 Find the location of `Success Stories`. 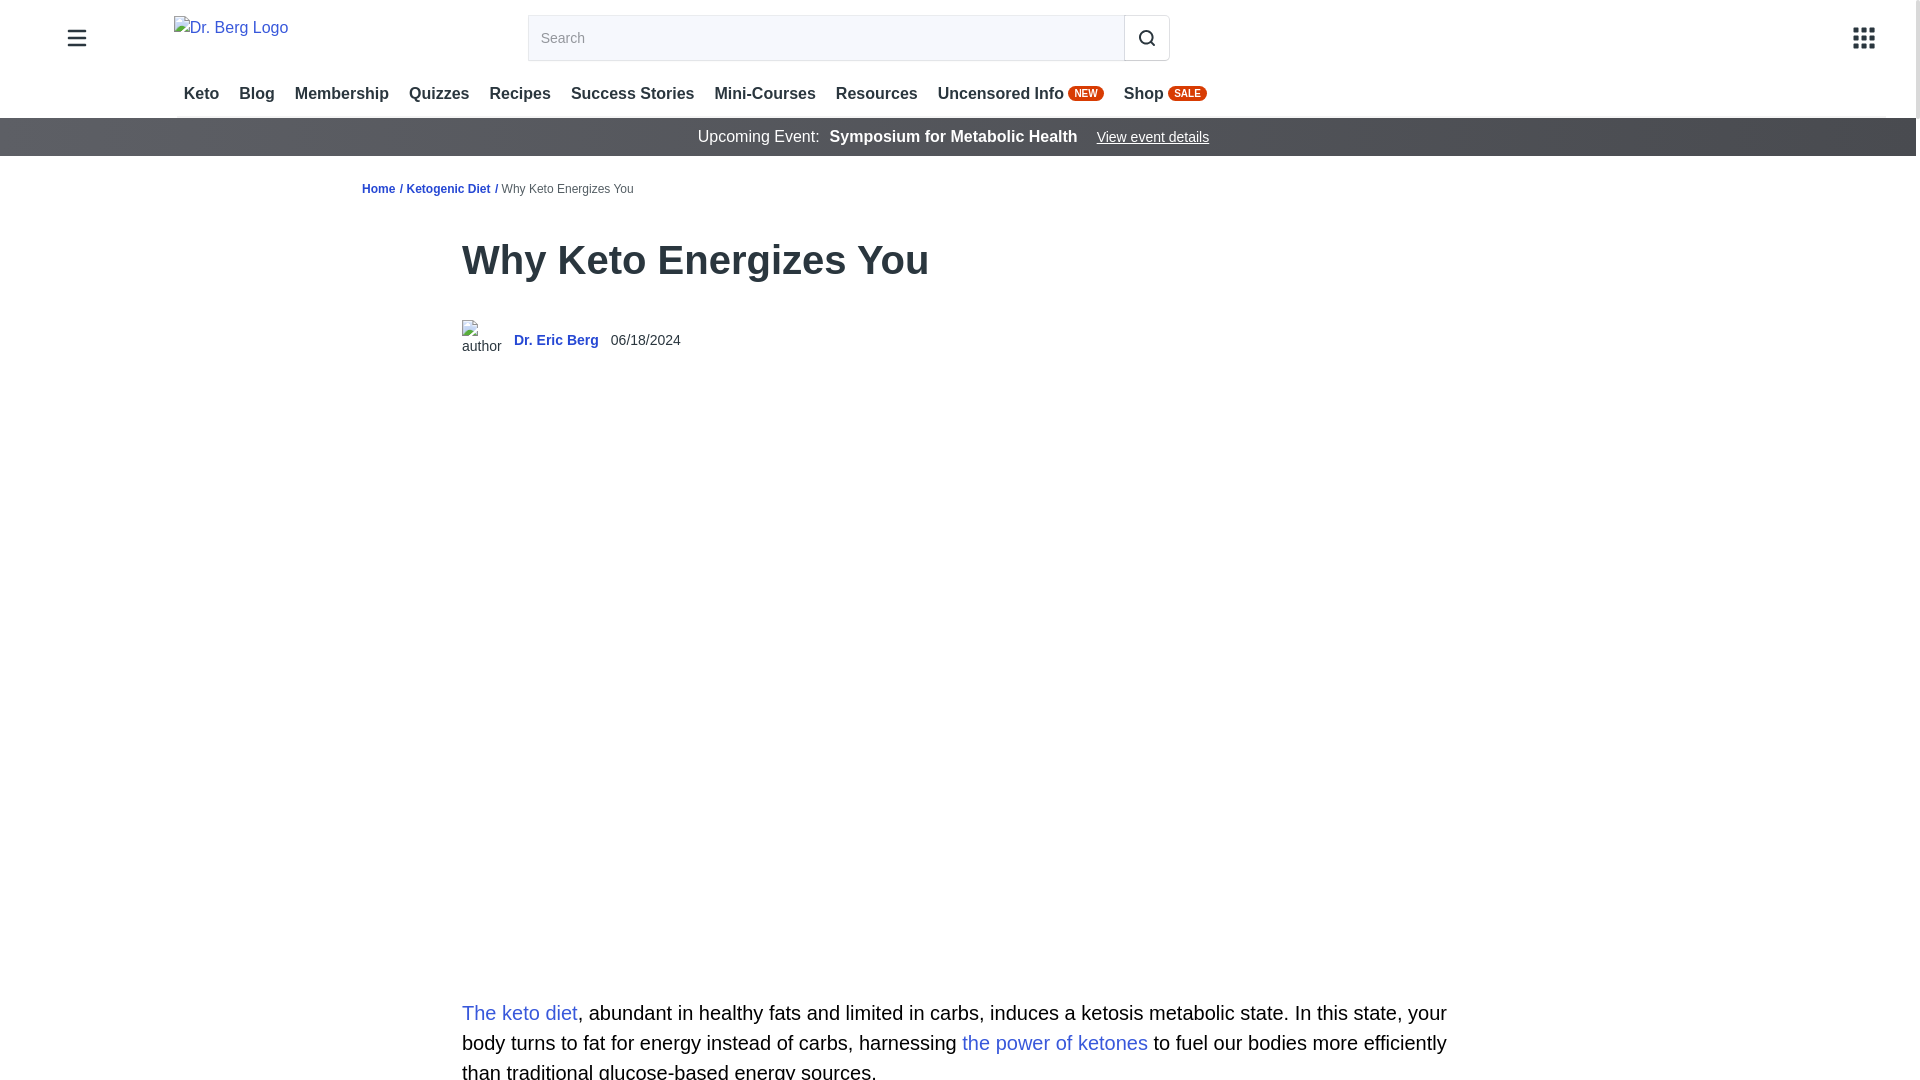

Success Stories is located at coordinates (632, 94).